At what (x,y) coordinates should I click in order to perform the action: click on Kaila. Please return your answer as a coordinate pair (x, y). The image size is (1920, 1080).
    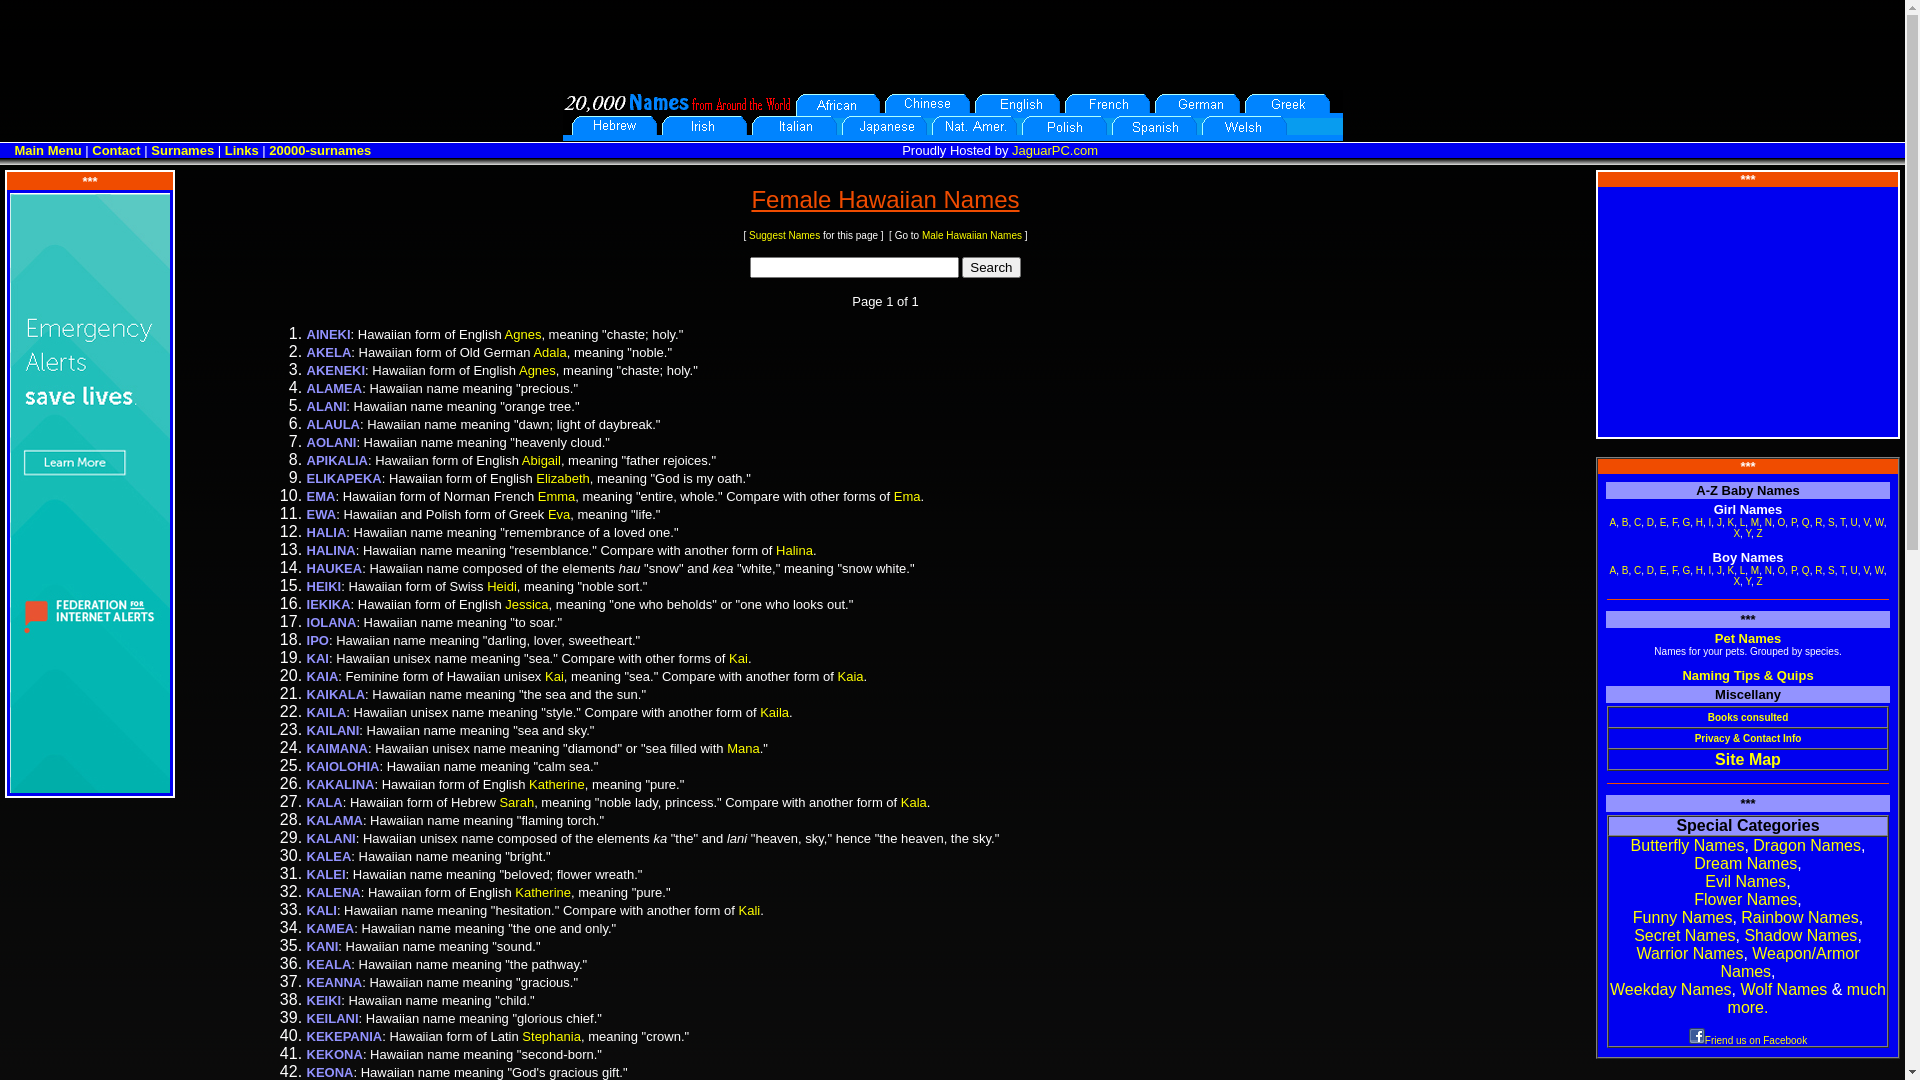
    Looking at the image, I should click on (774, 712).